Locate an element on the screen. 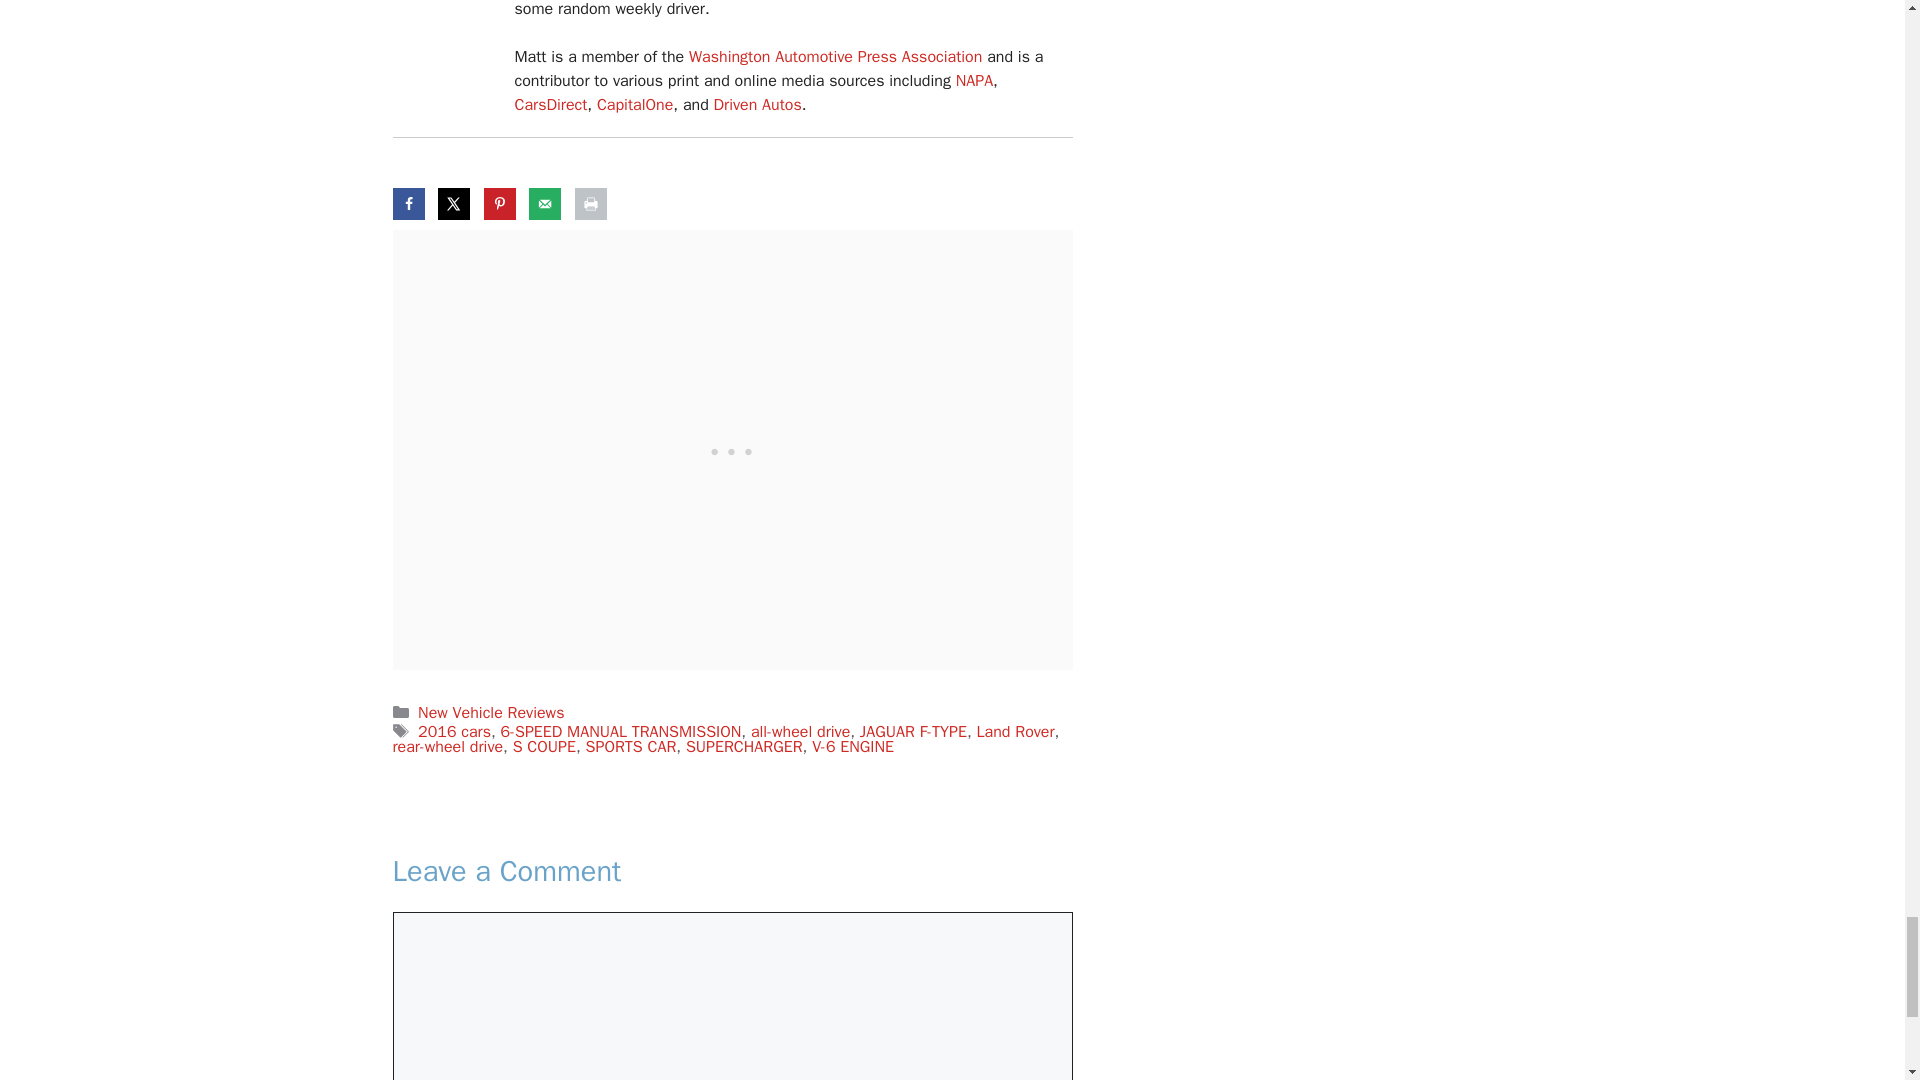 The image size is (1920, 1080). NAPA is located at coordinates (974, 80).